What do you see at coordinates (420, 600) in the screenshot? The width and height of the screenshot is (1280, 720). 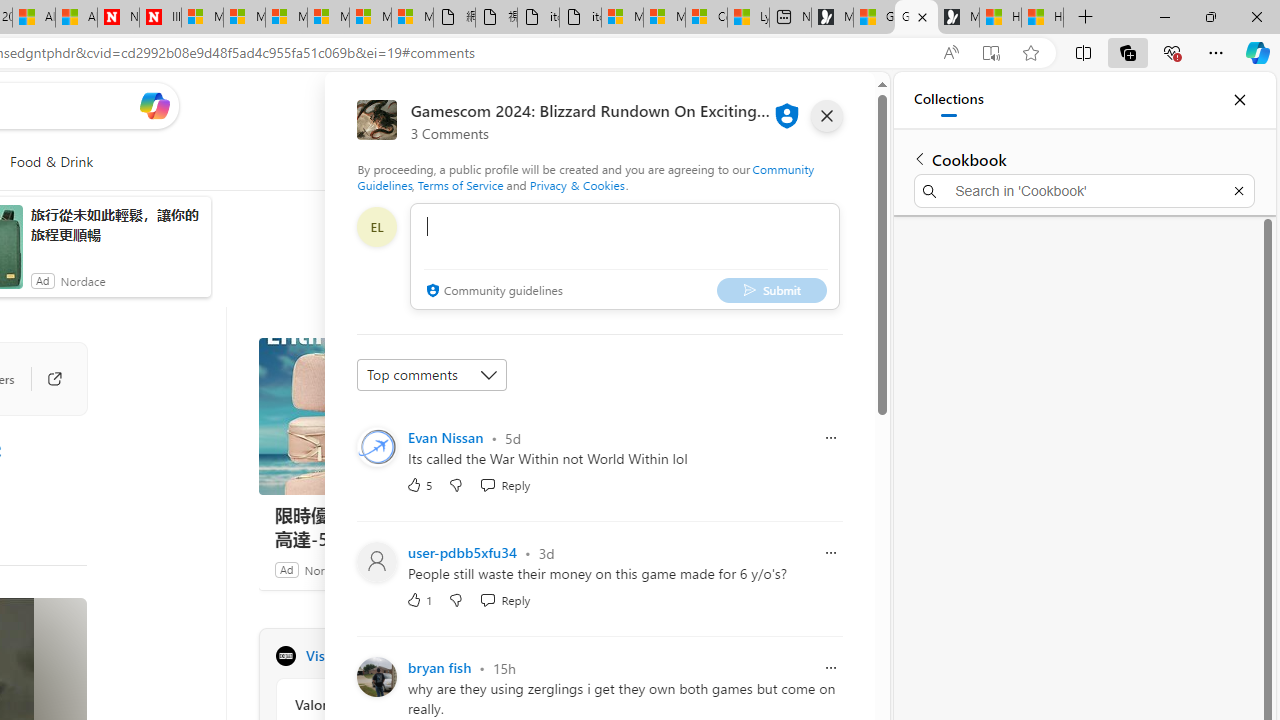 I see `1 Like` at bounding box center [420, 600].